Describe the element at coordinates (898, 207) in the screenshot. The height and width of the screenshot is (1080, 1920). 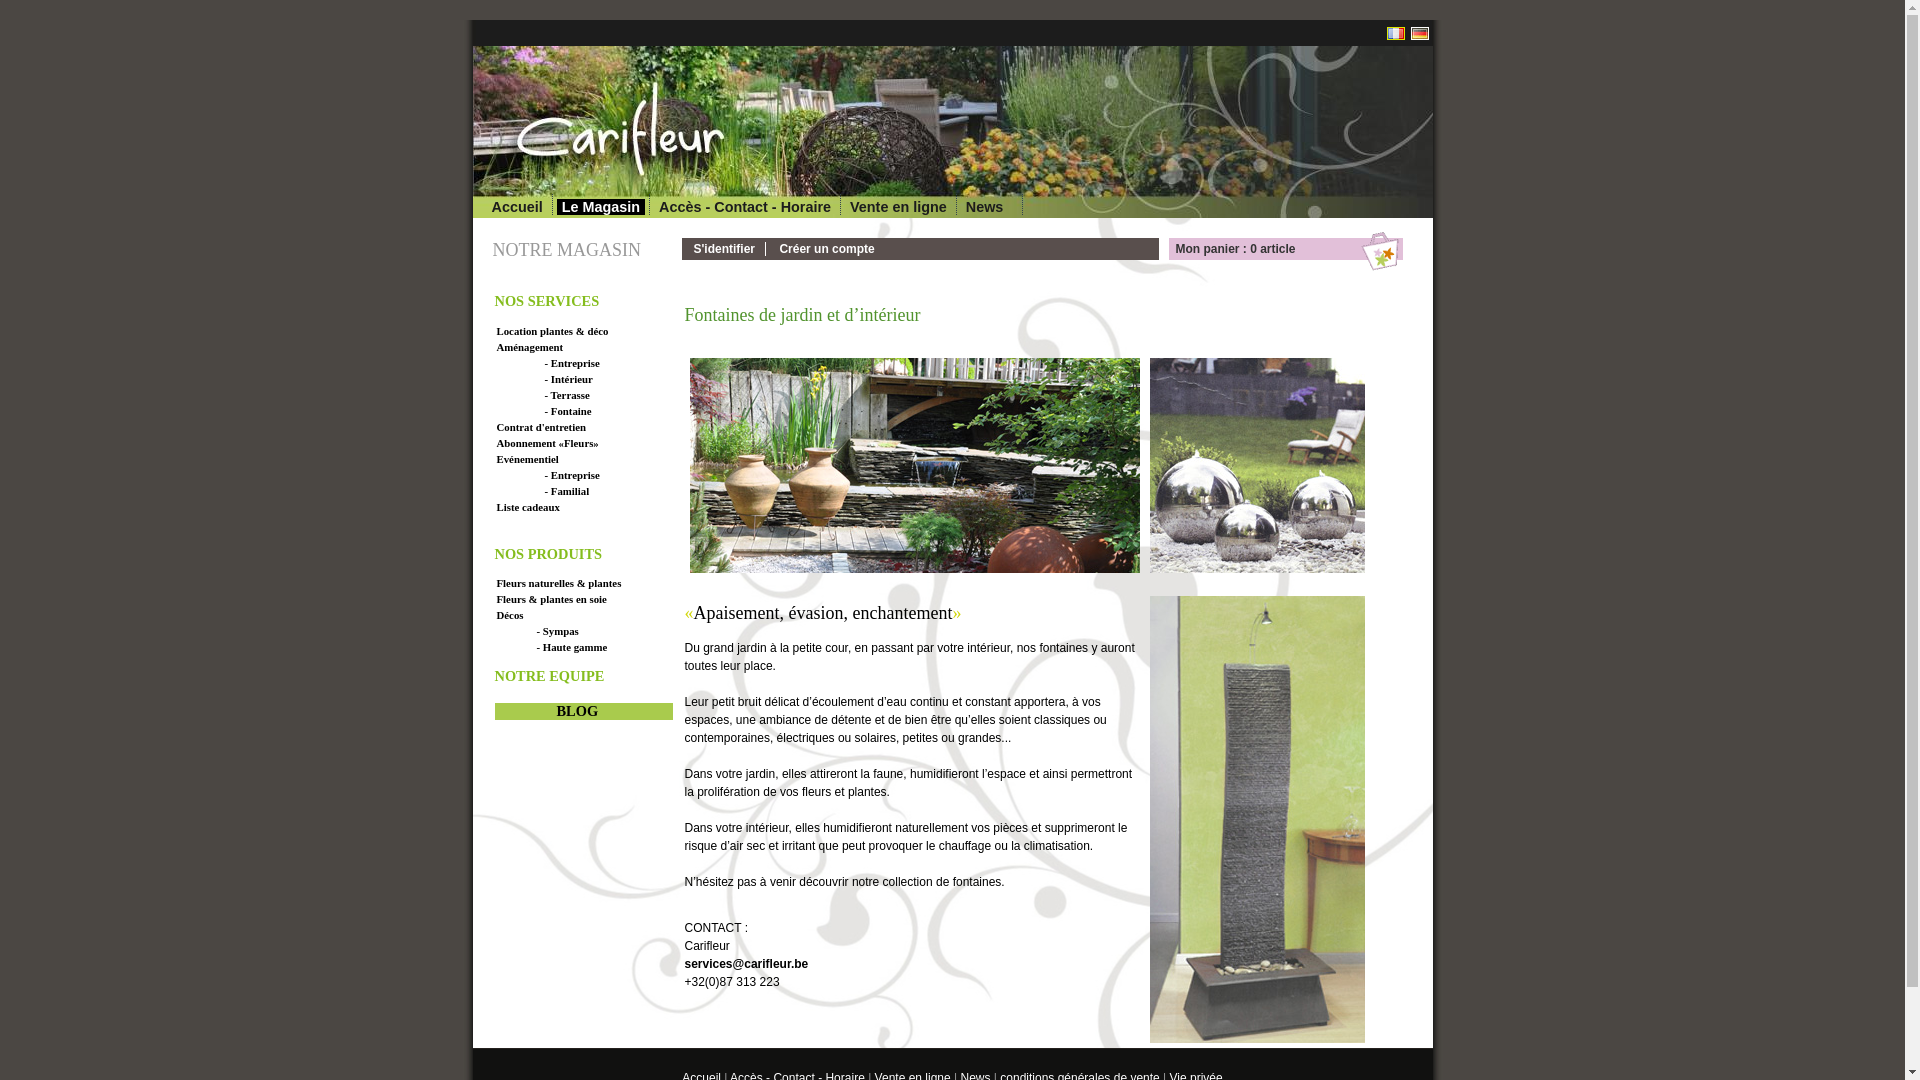
I see `Vente en ligne` at that location.